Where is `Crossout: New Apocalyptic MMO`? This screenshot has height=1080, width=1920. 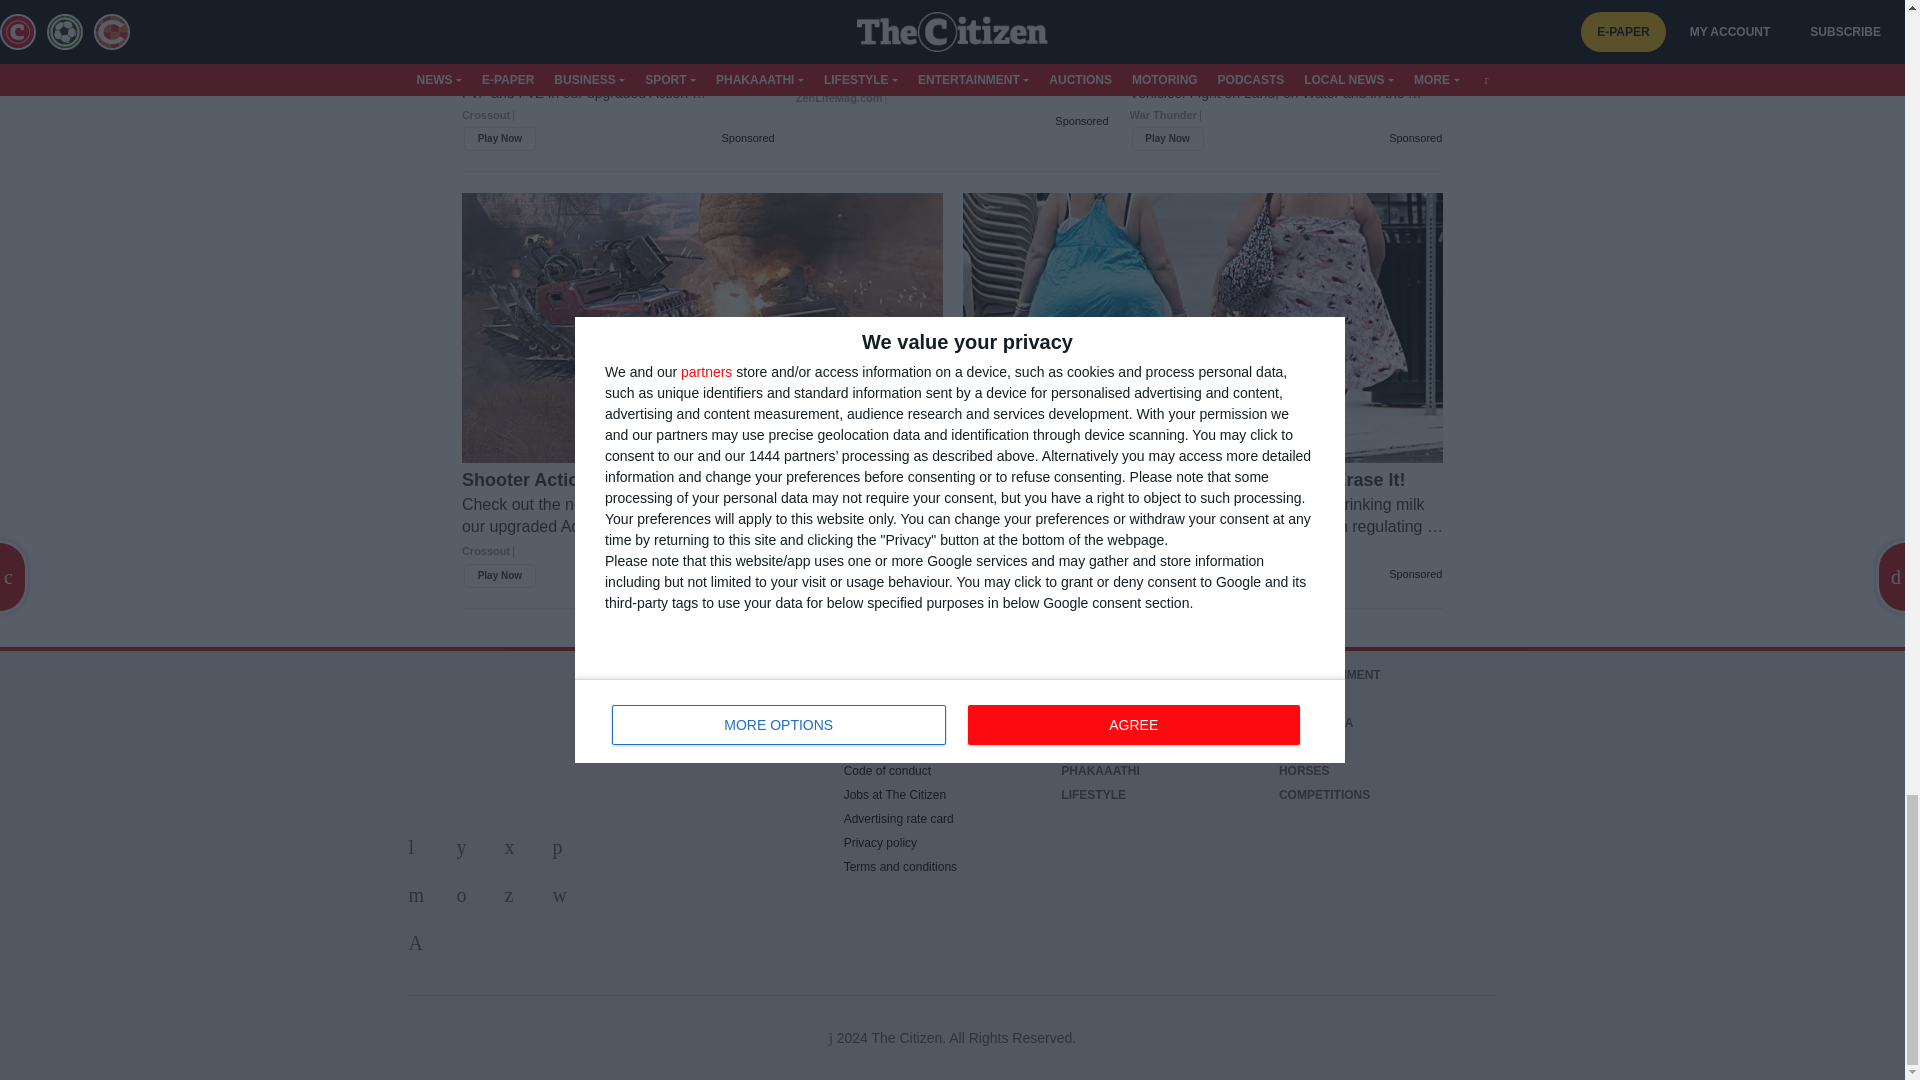
Crossout: New Apocalyptic MMO is located at coordinates (618, 92).